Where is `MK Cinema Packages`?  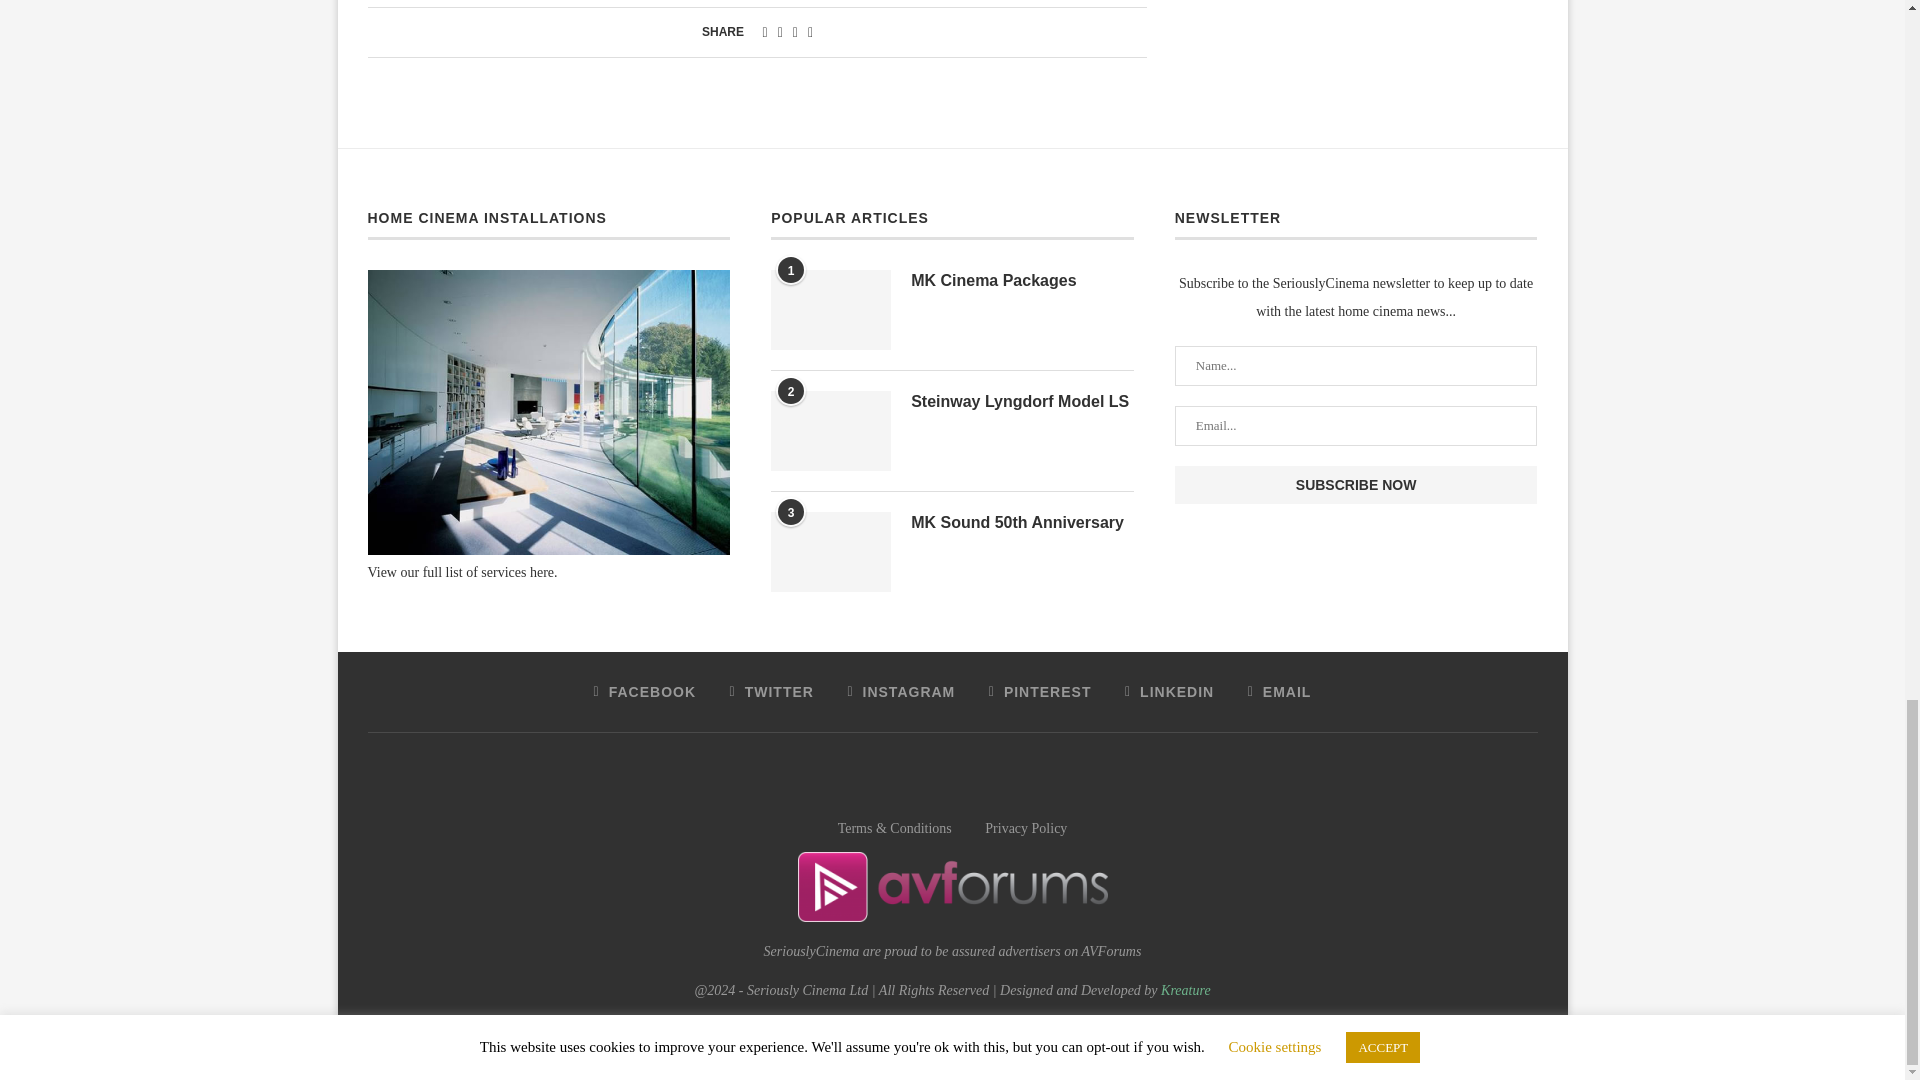 MK Cinema Packages is located at coordinates (830, 310).